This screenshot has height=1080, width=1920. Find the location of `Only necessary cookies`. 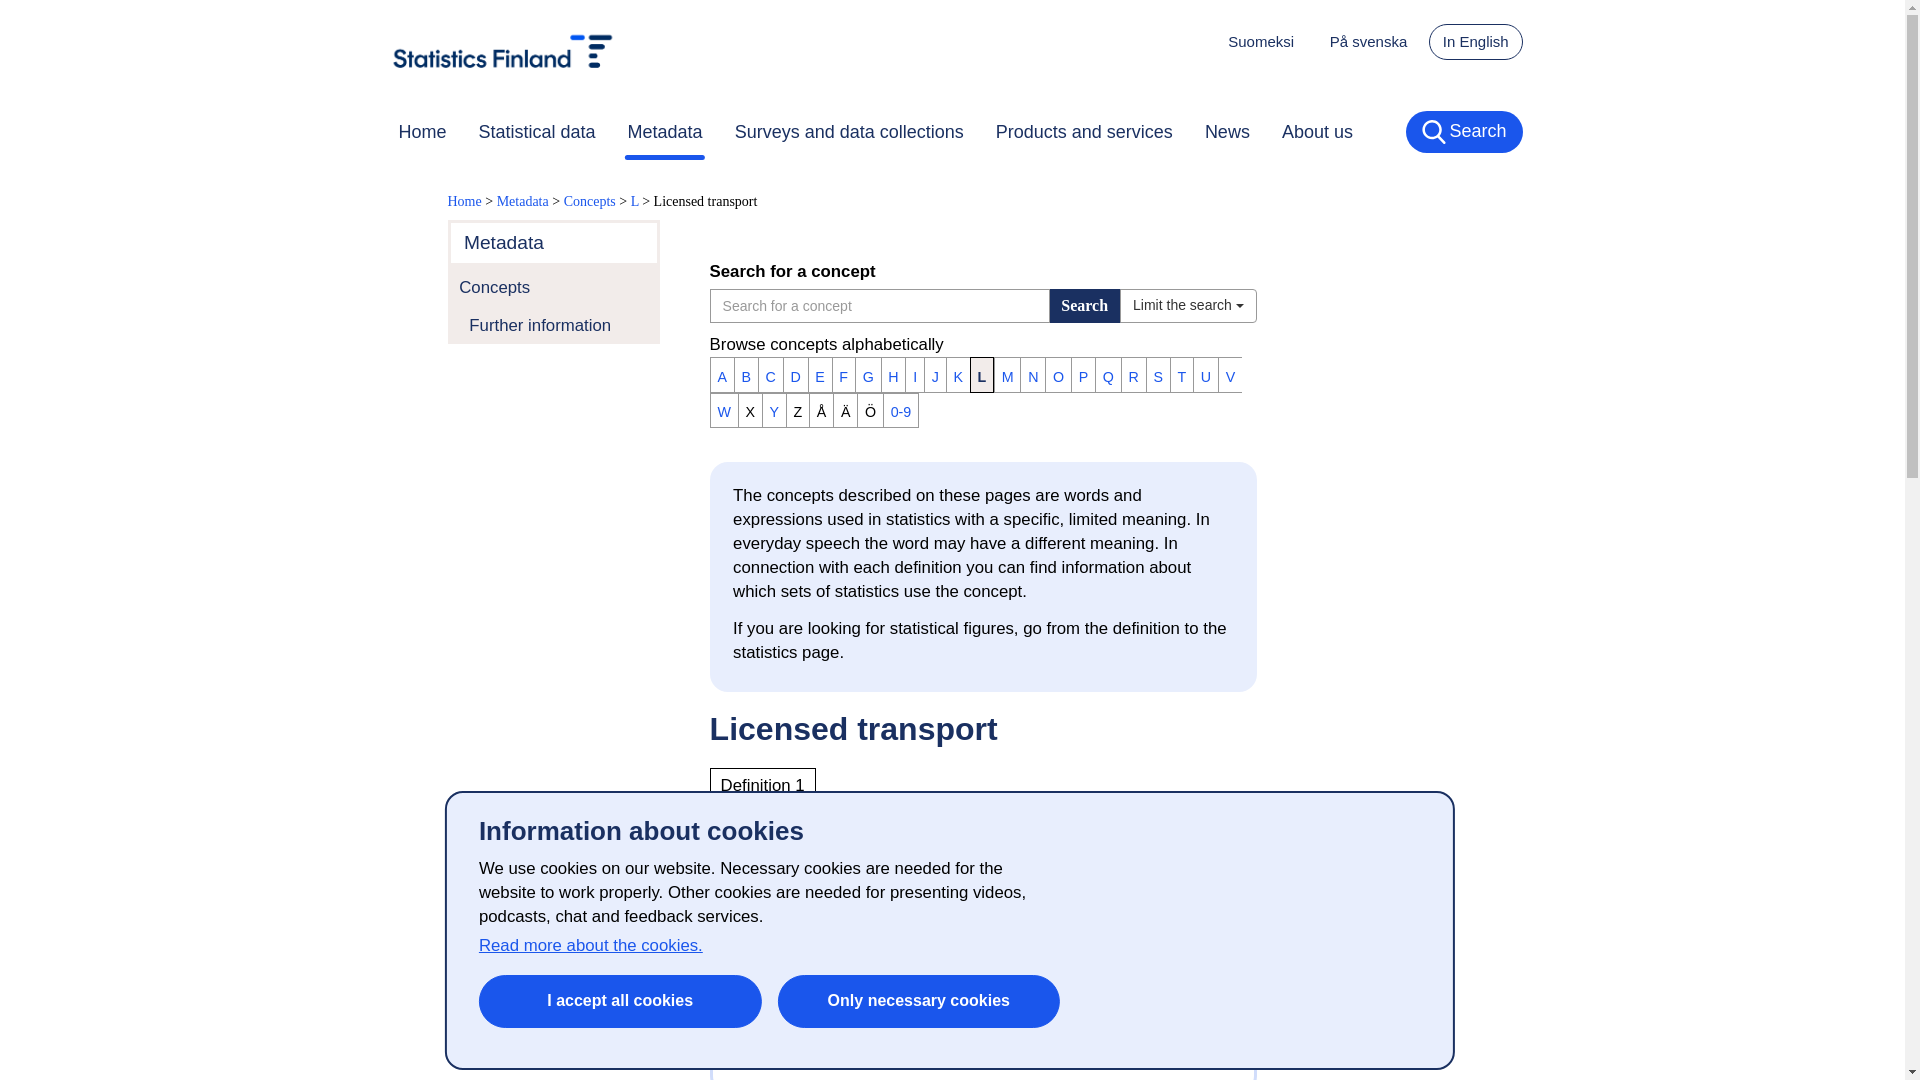

Only necessary cookies is located at coordinates (918, 1002).